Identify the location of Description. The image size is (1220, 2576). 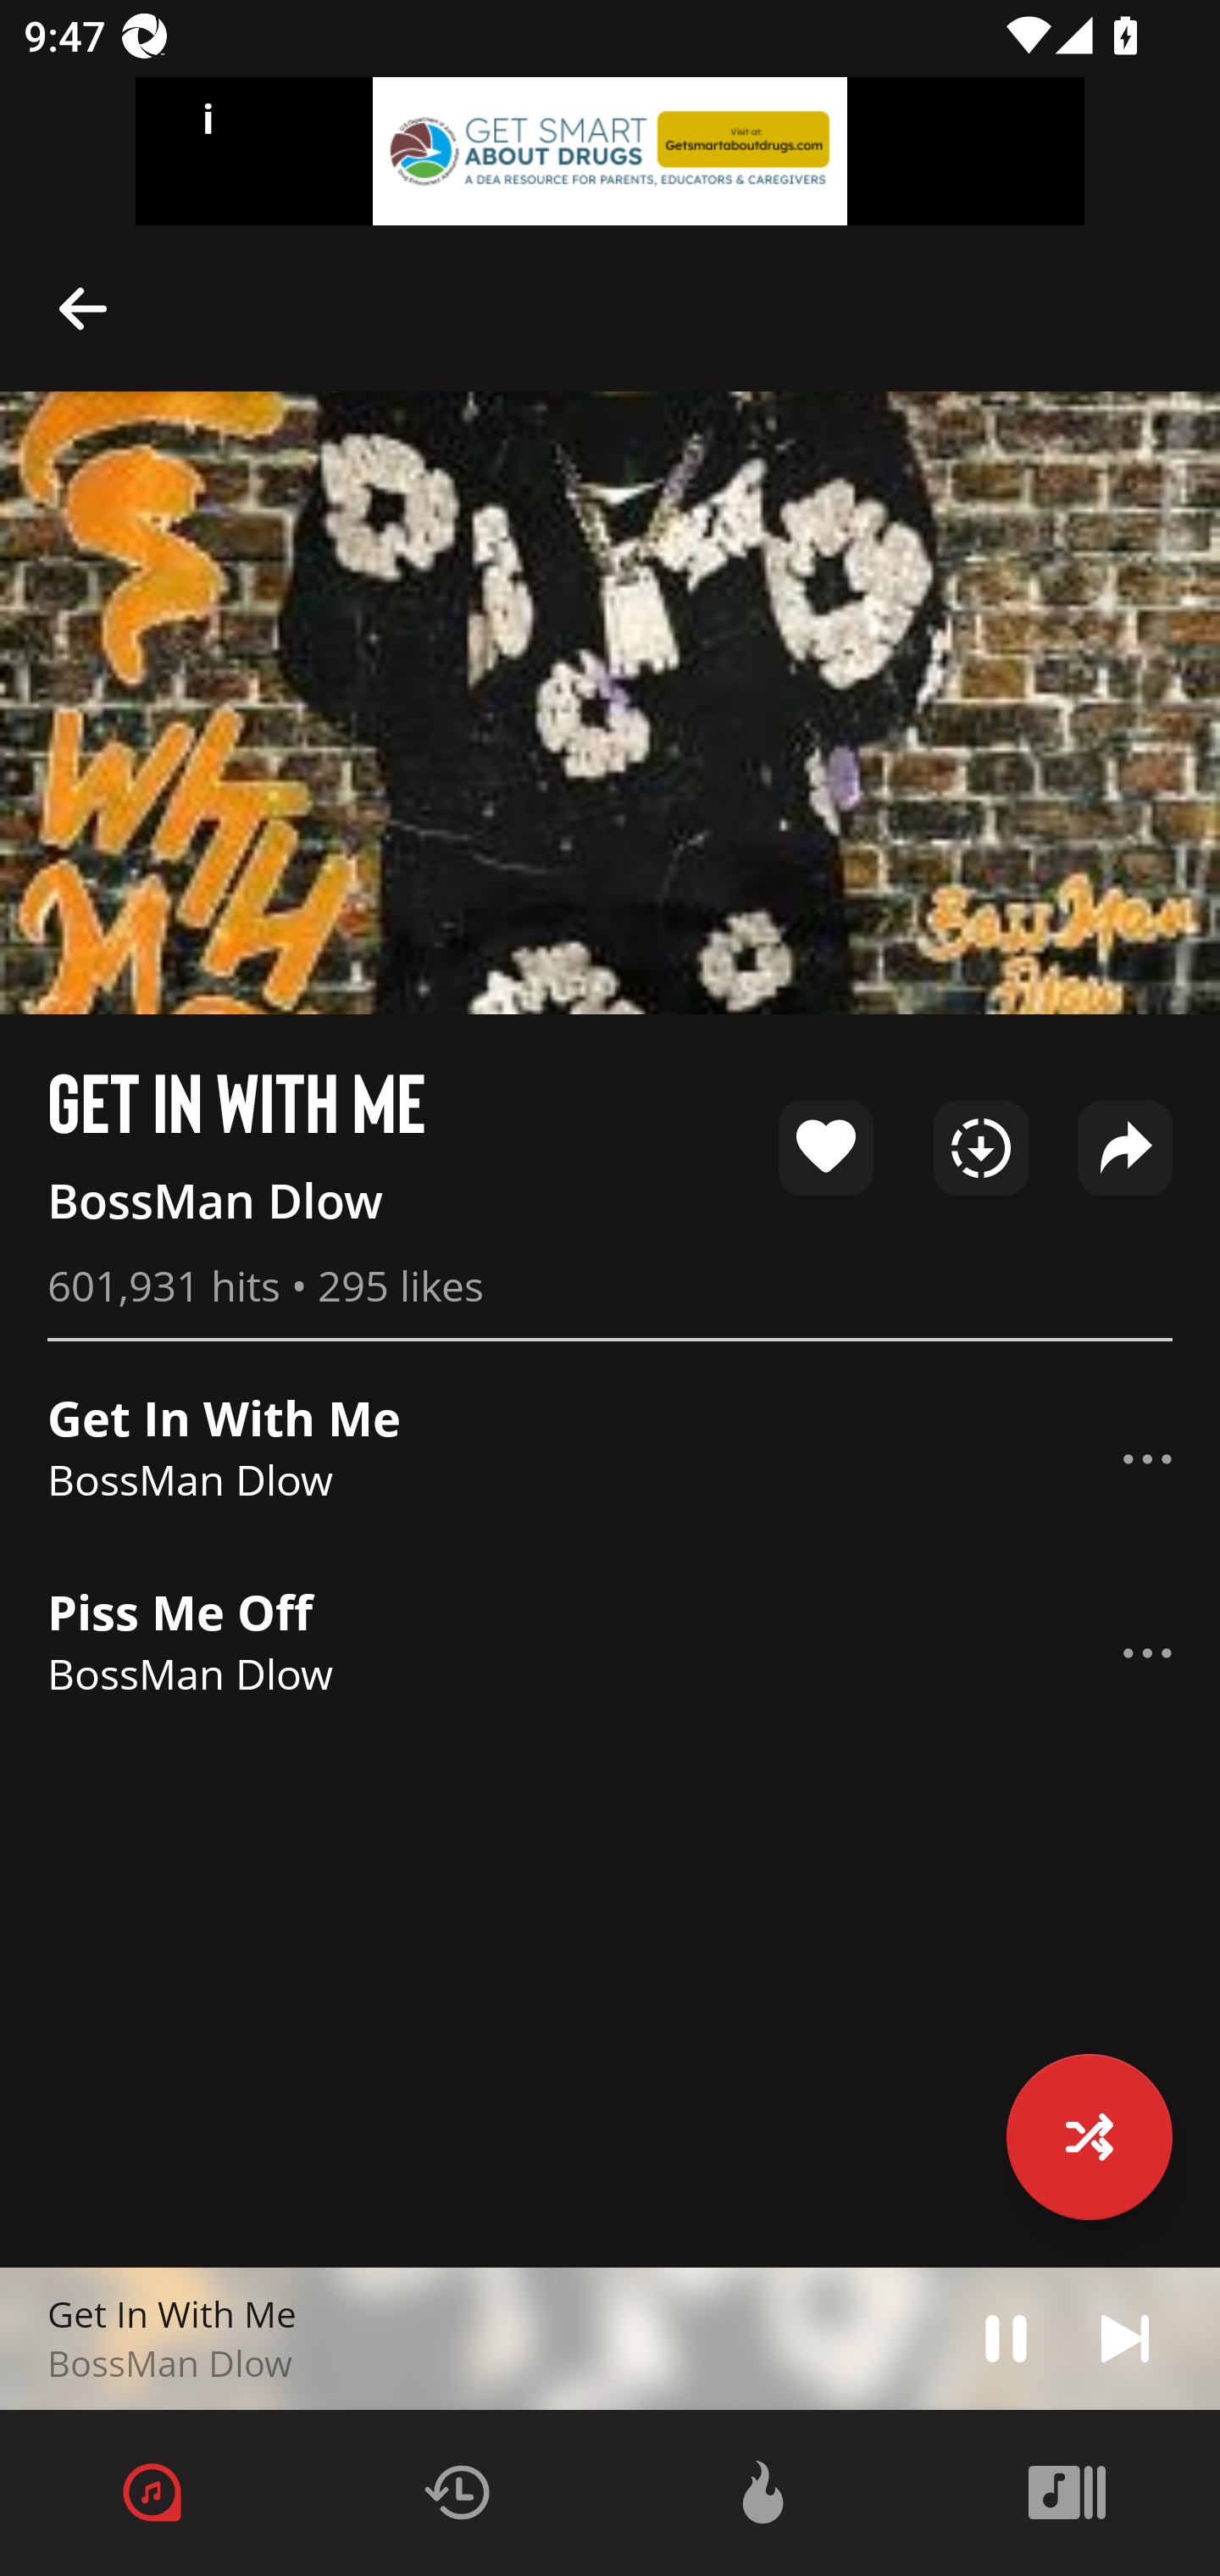
(1147, 1652).